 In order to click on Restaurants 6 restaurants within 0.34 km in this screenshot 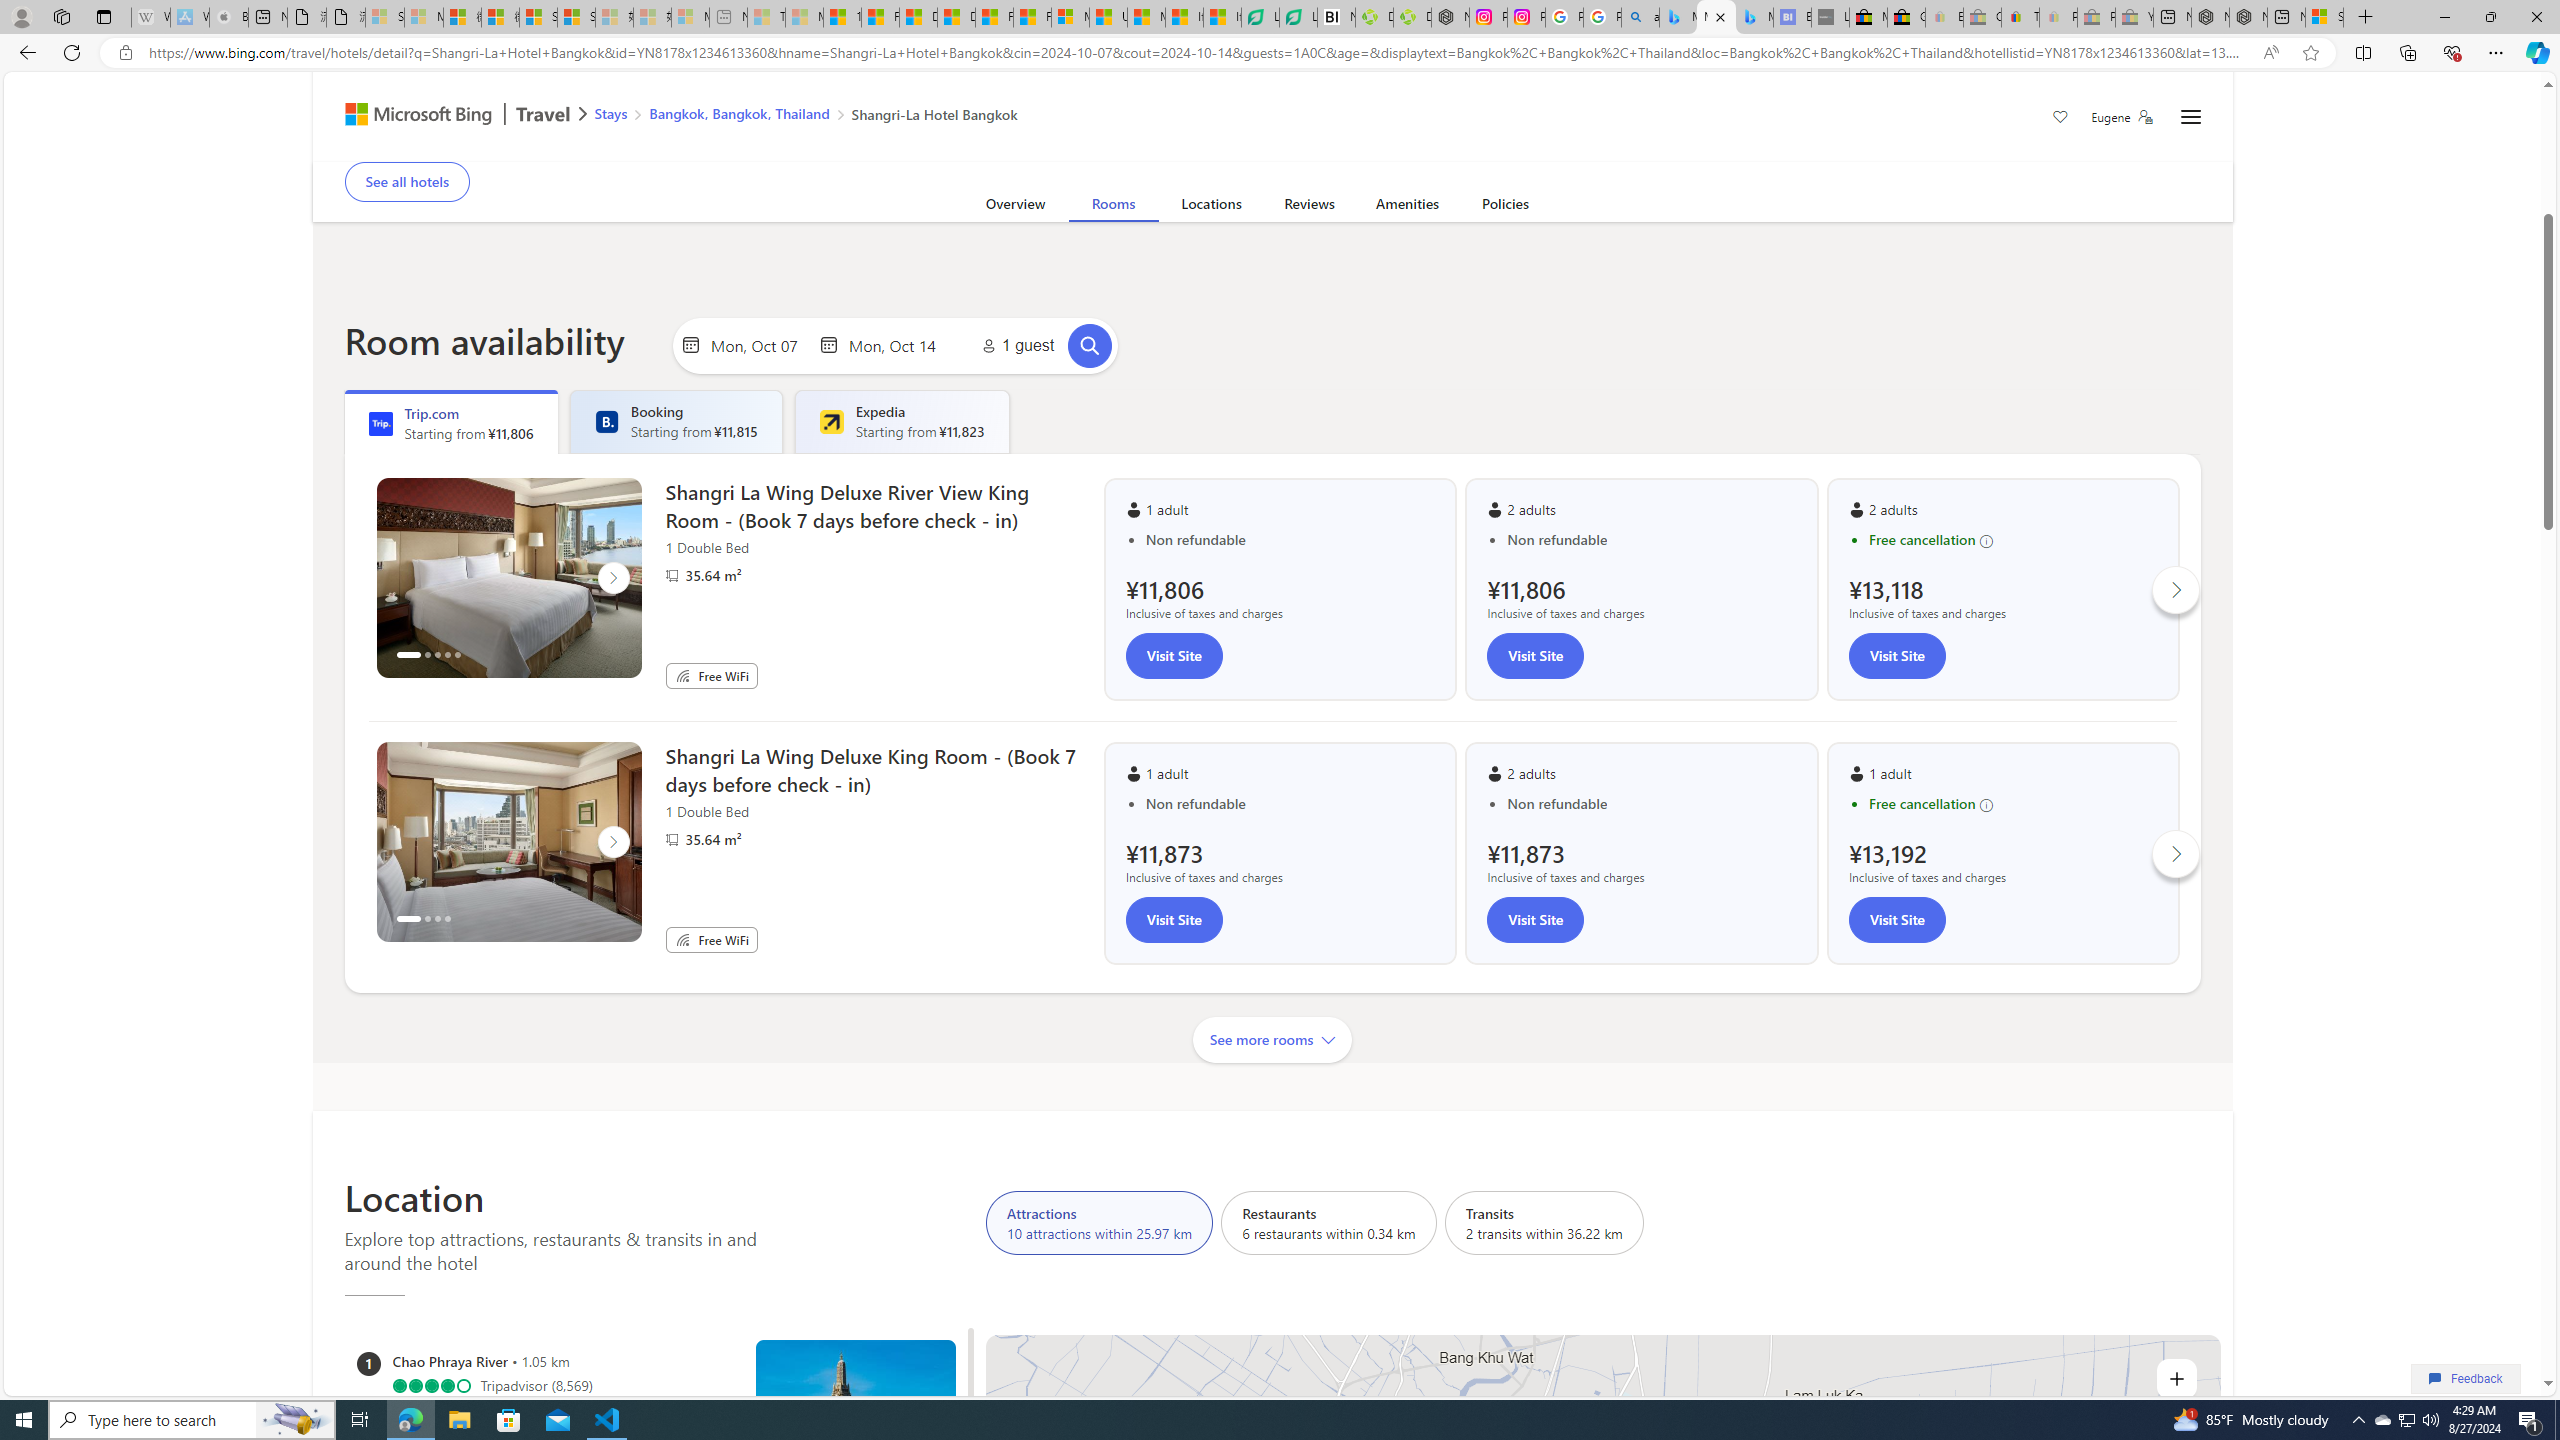, I will do `click(1328, 1222)`.